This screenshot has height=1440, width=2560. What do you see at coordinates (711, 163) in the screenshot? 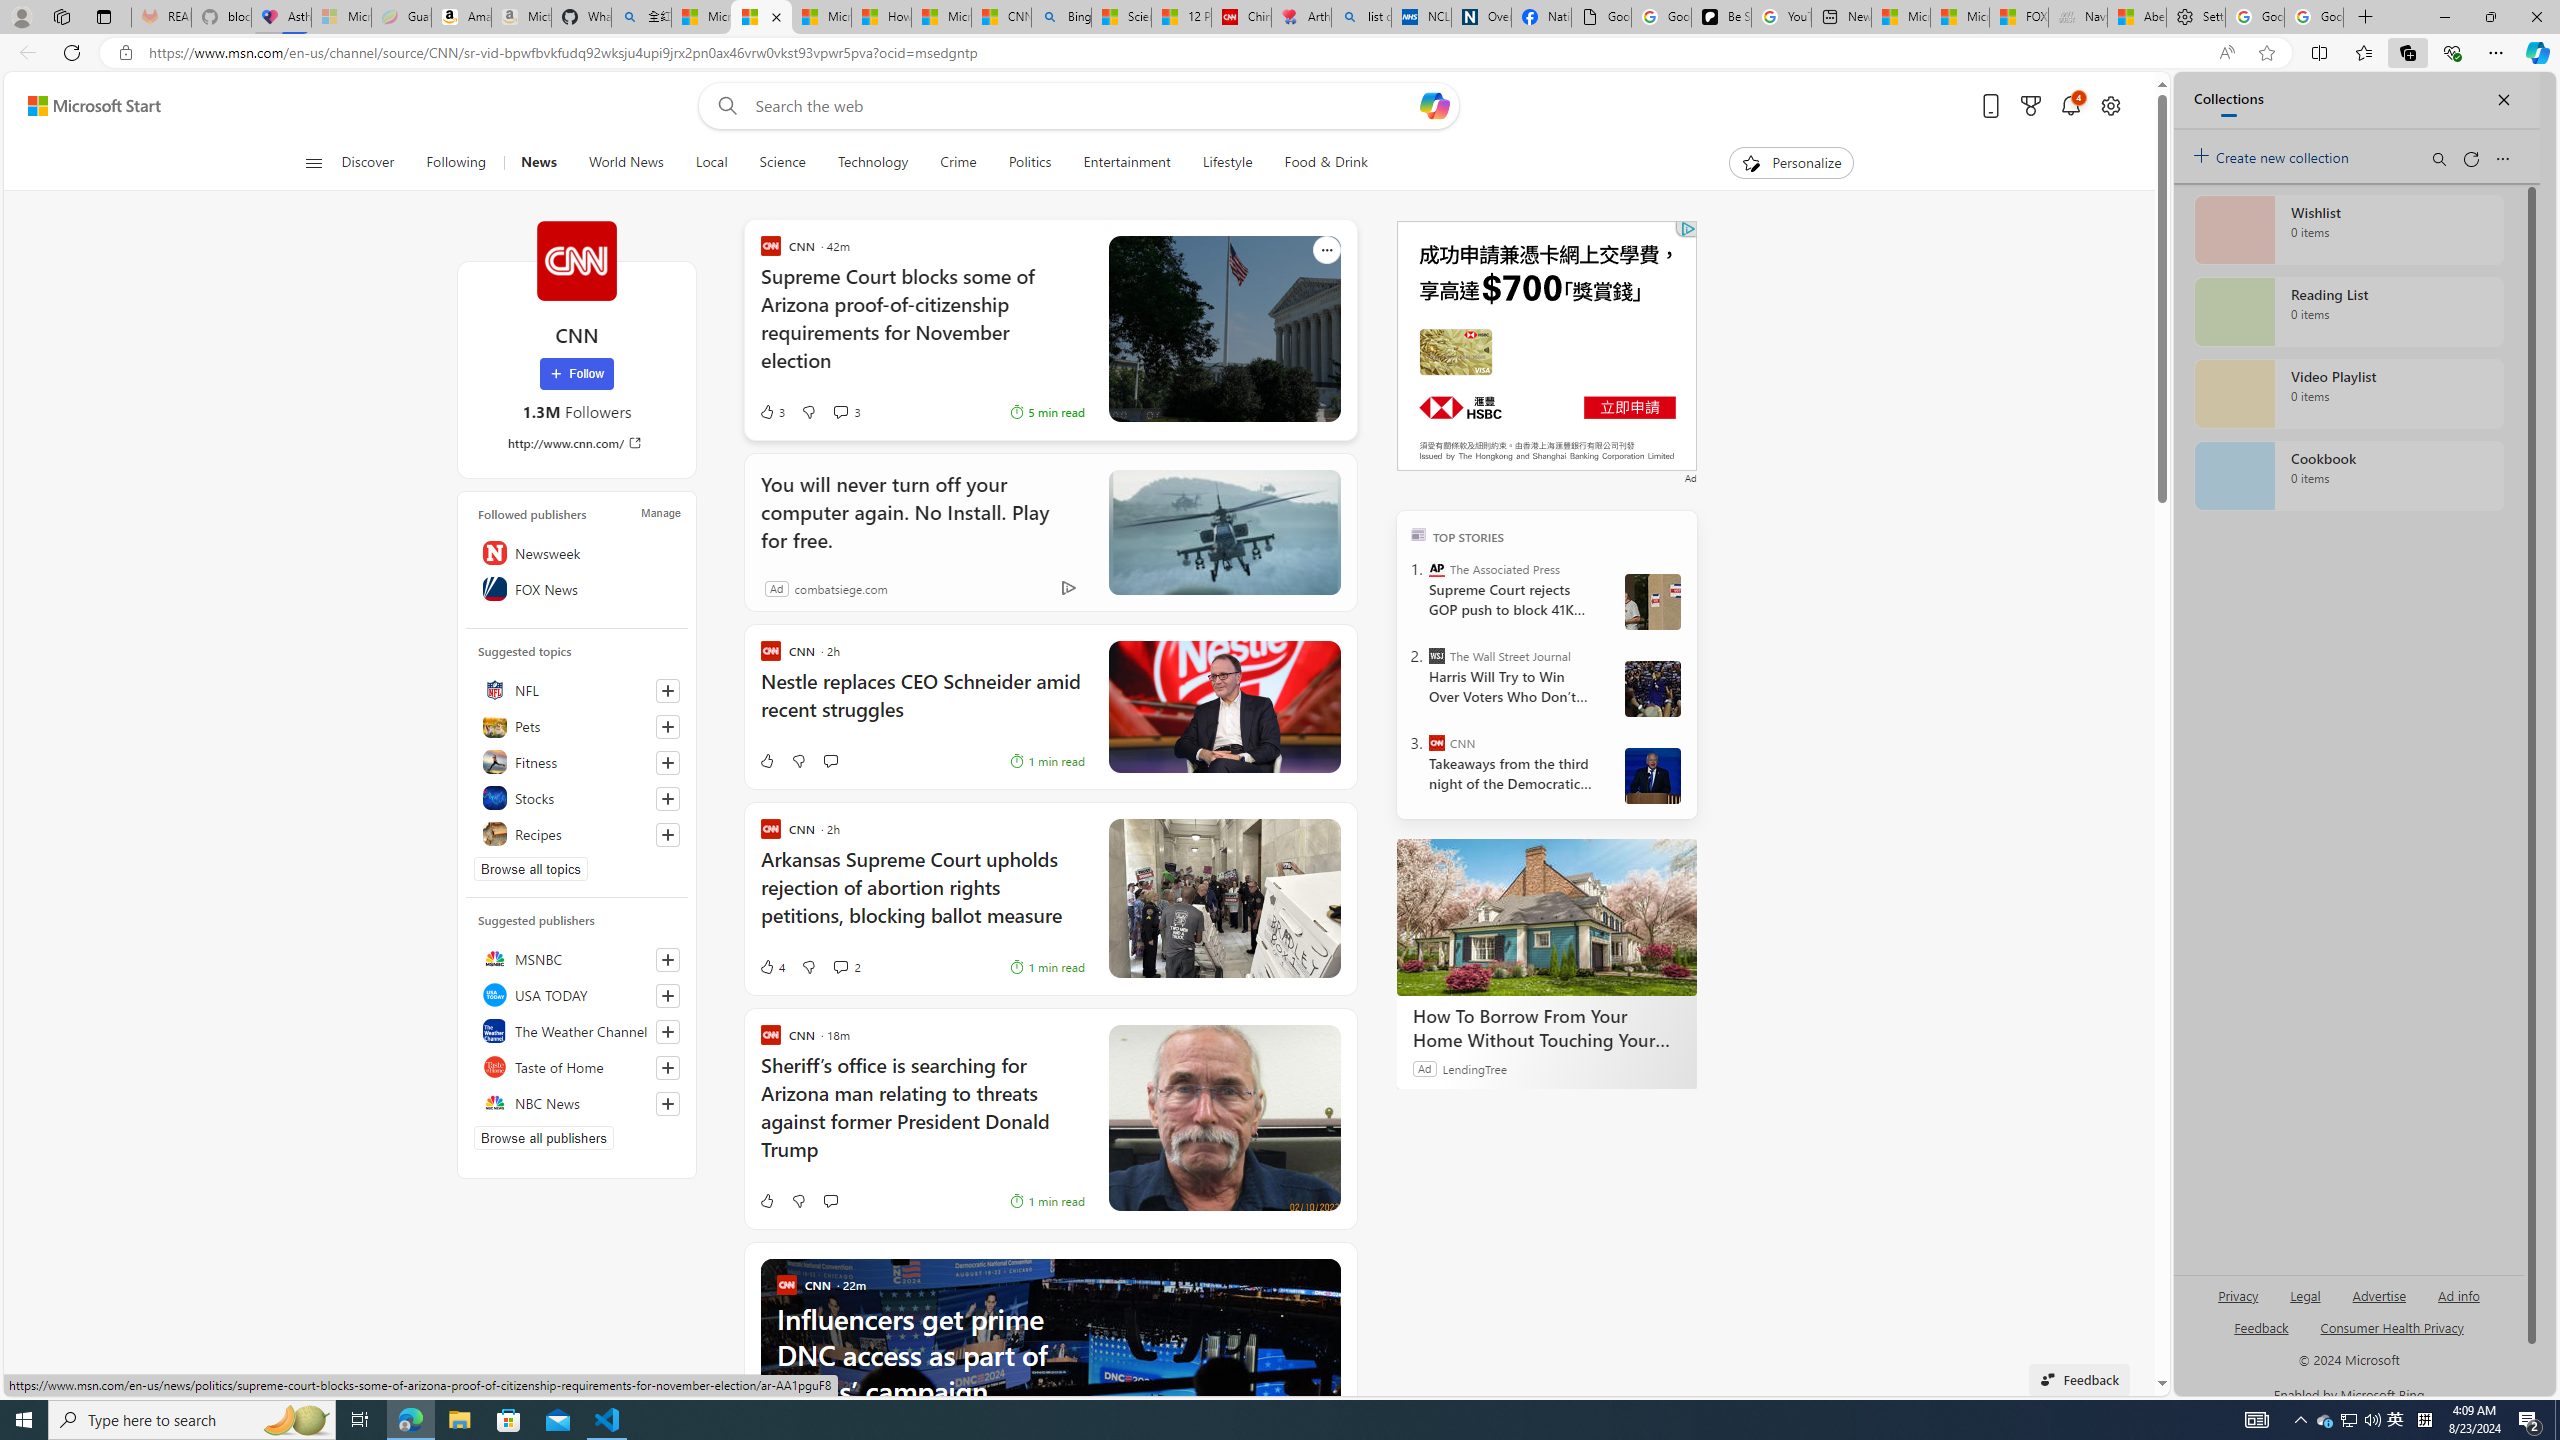
I see `Local` at bounding box center [711, 163].